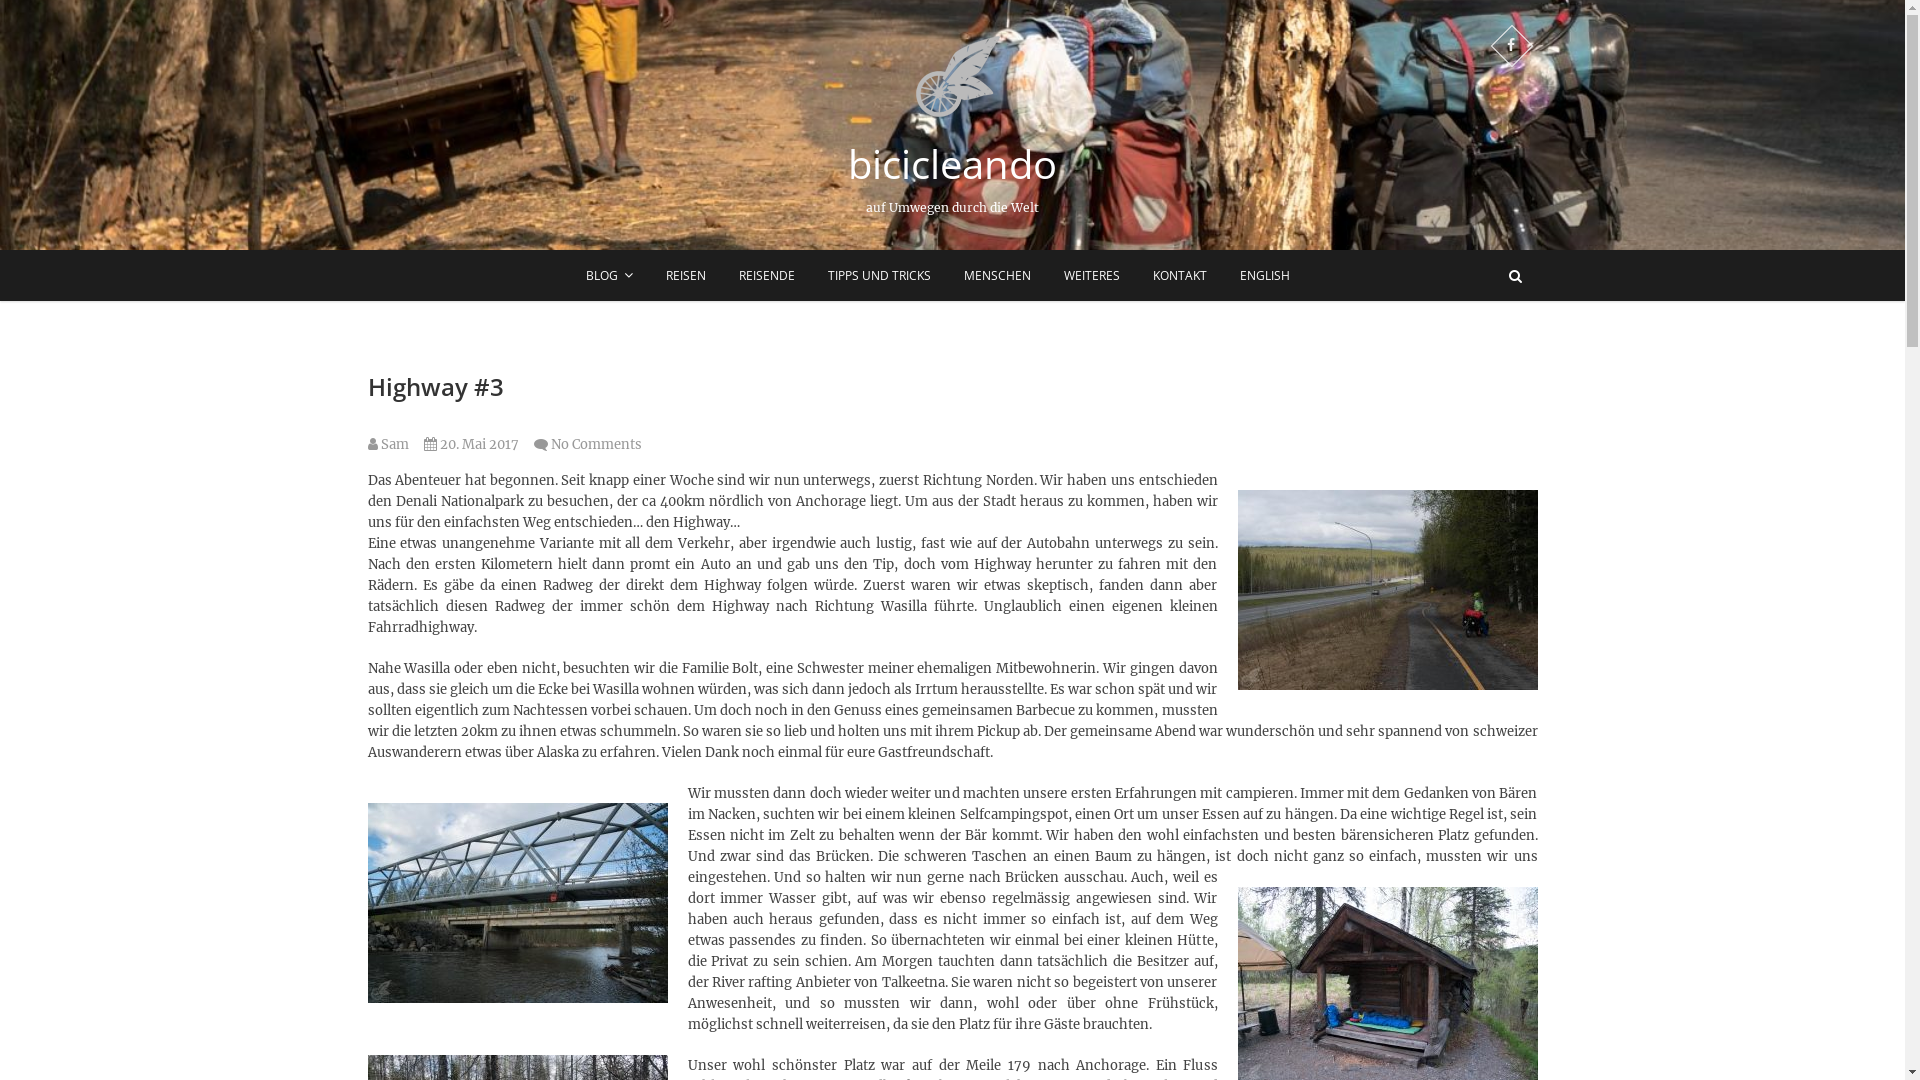  What do you see at coordinates (1091, 276) in the screenshot?
I see `WEITERES` at bounding box center [1091, 276].